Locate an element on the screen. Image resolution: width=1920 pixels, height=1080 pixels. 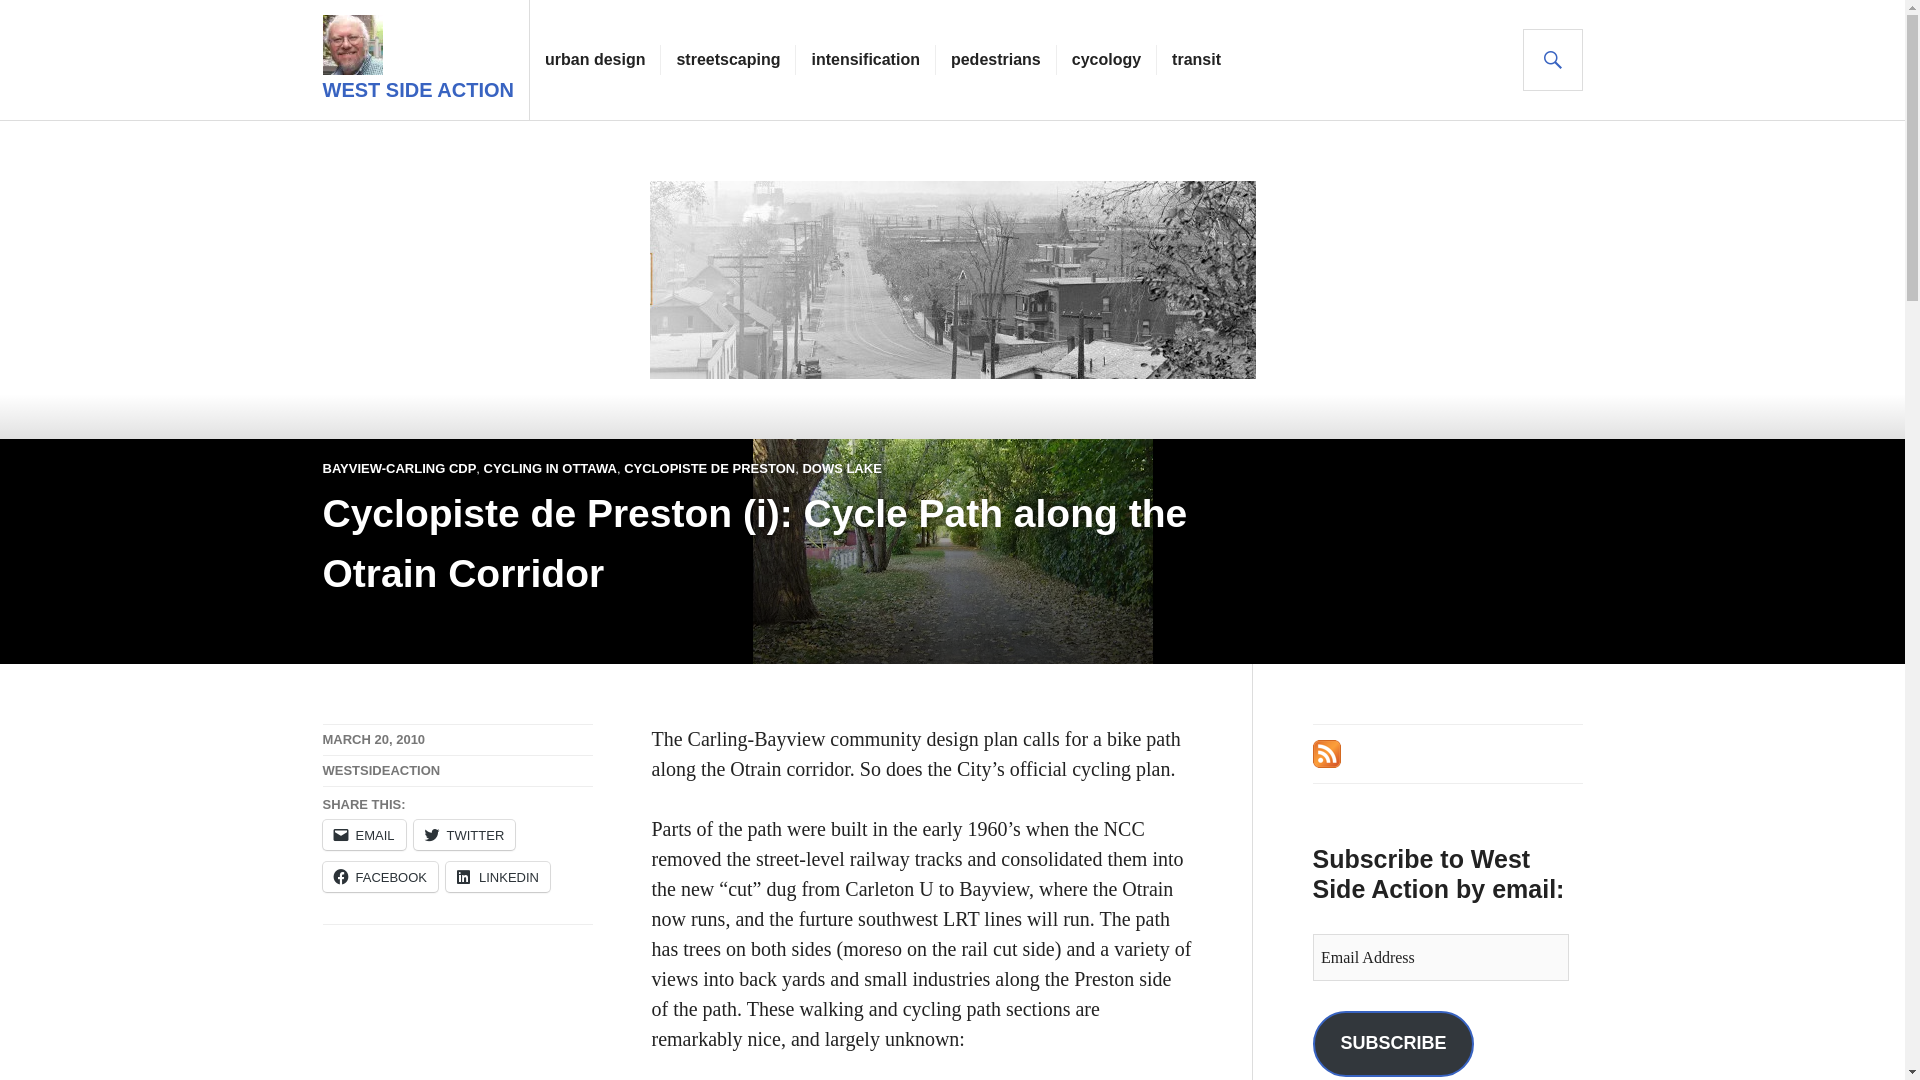
pedestrians is located at coordinates (995, 60).